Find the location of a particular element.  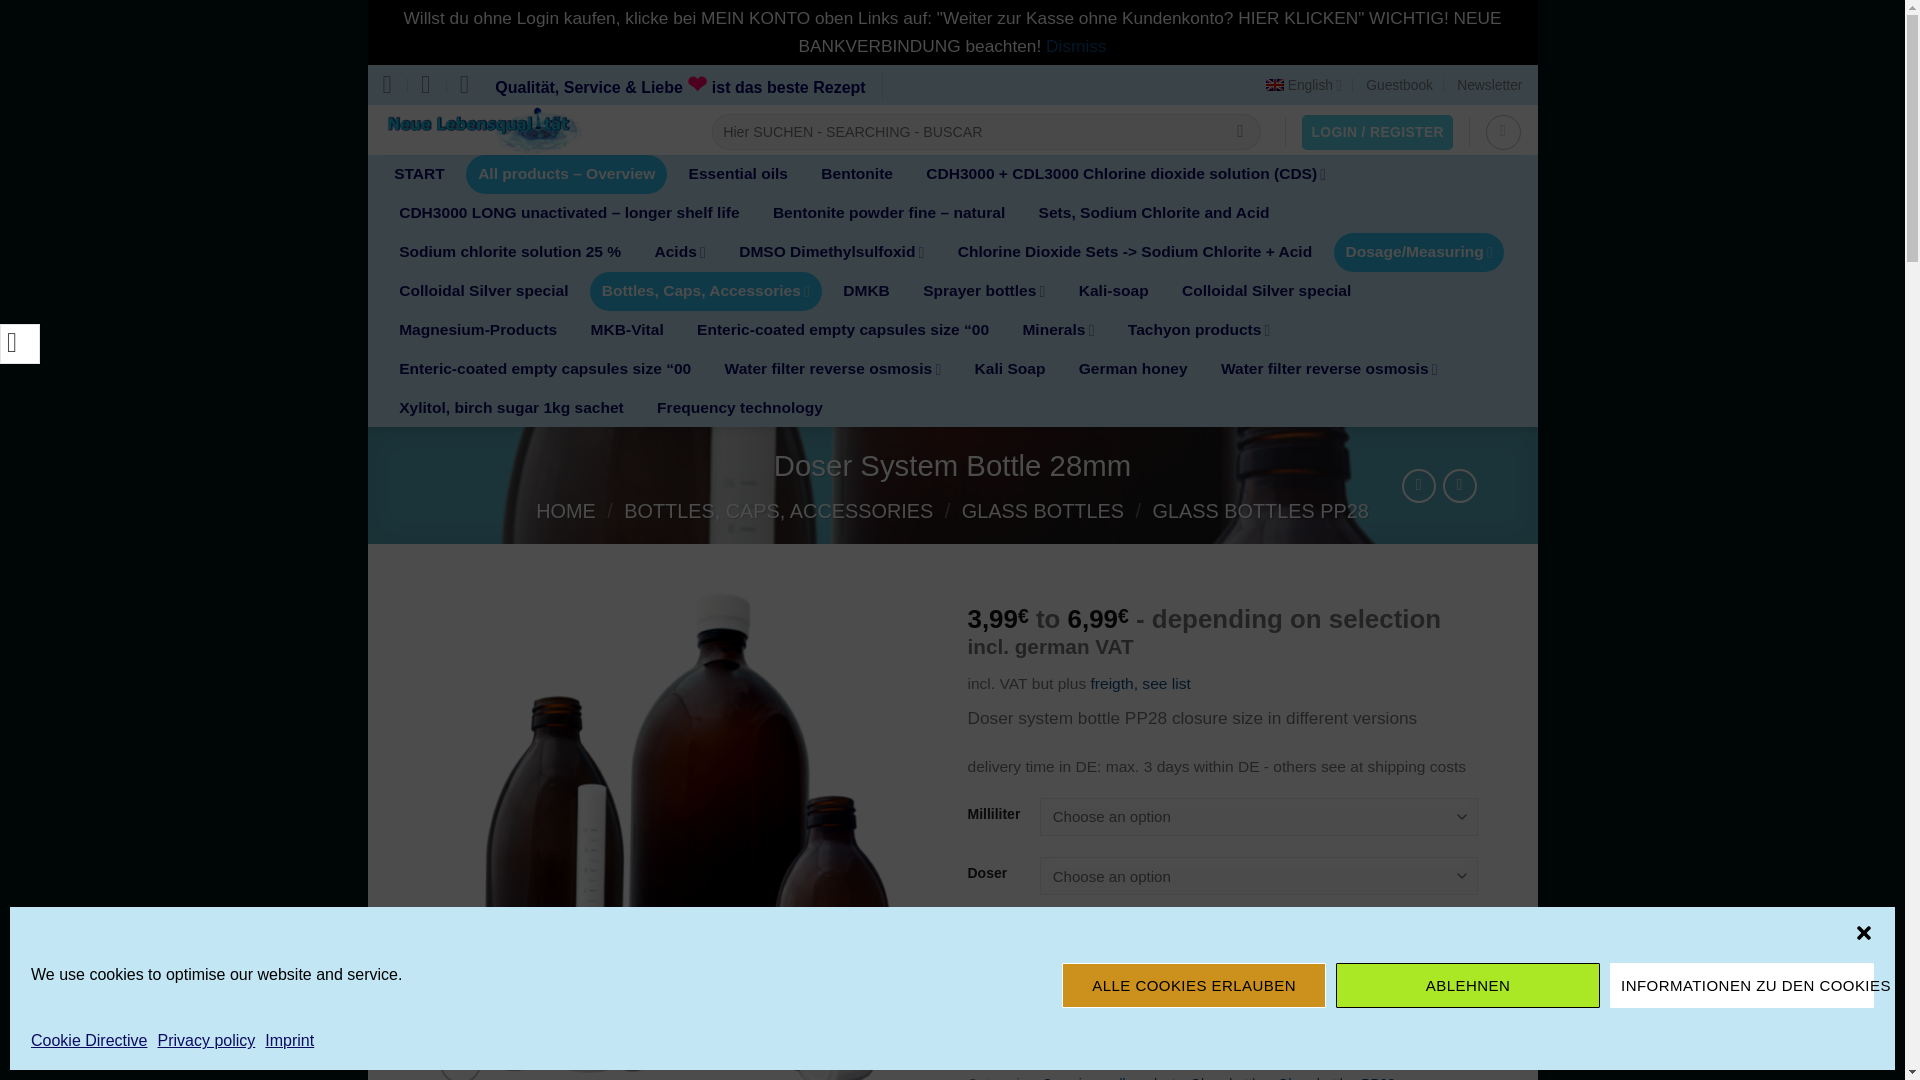

Cookie Directive is located at coordinates (88, 1041).